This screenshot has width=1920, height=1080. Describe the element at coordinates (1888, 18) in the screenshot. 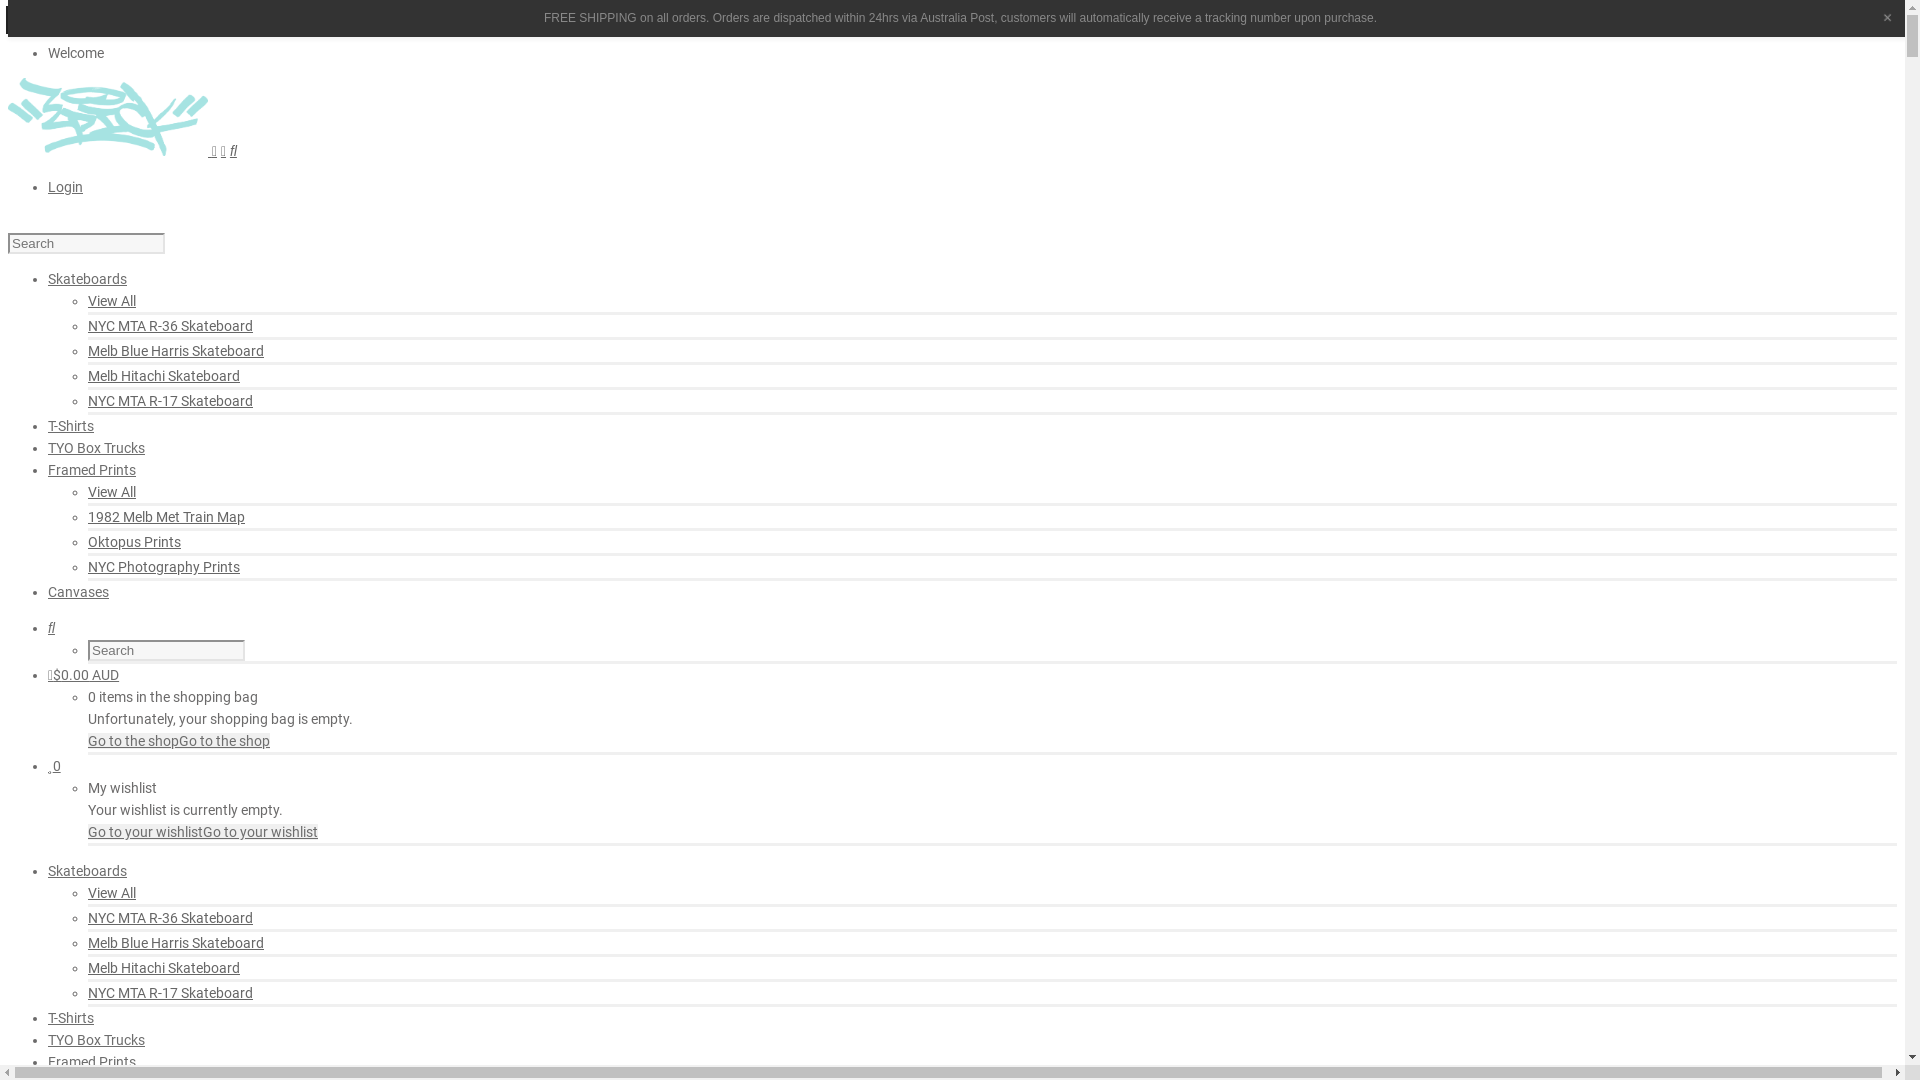

I see `+` at that location.